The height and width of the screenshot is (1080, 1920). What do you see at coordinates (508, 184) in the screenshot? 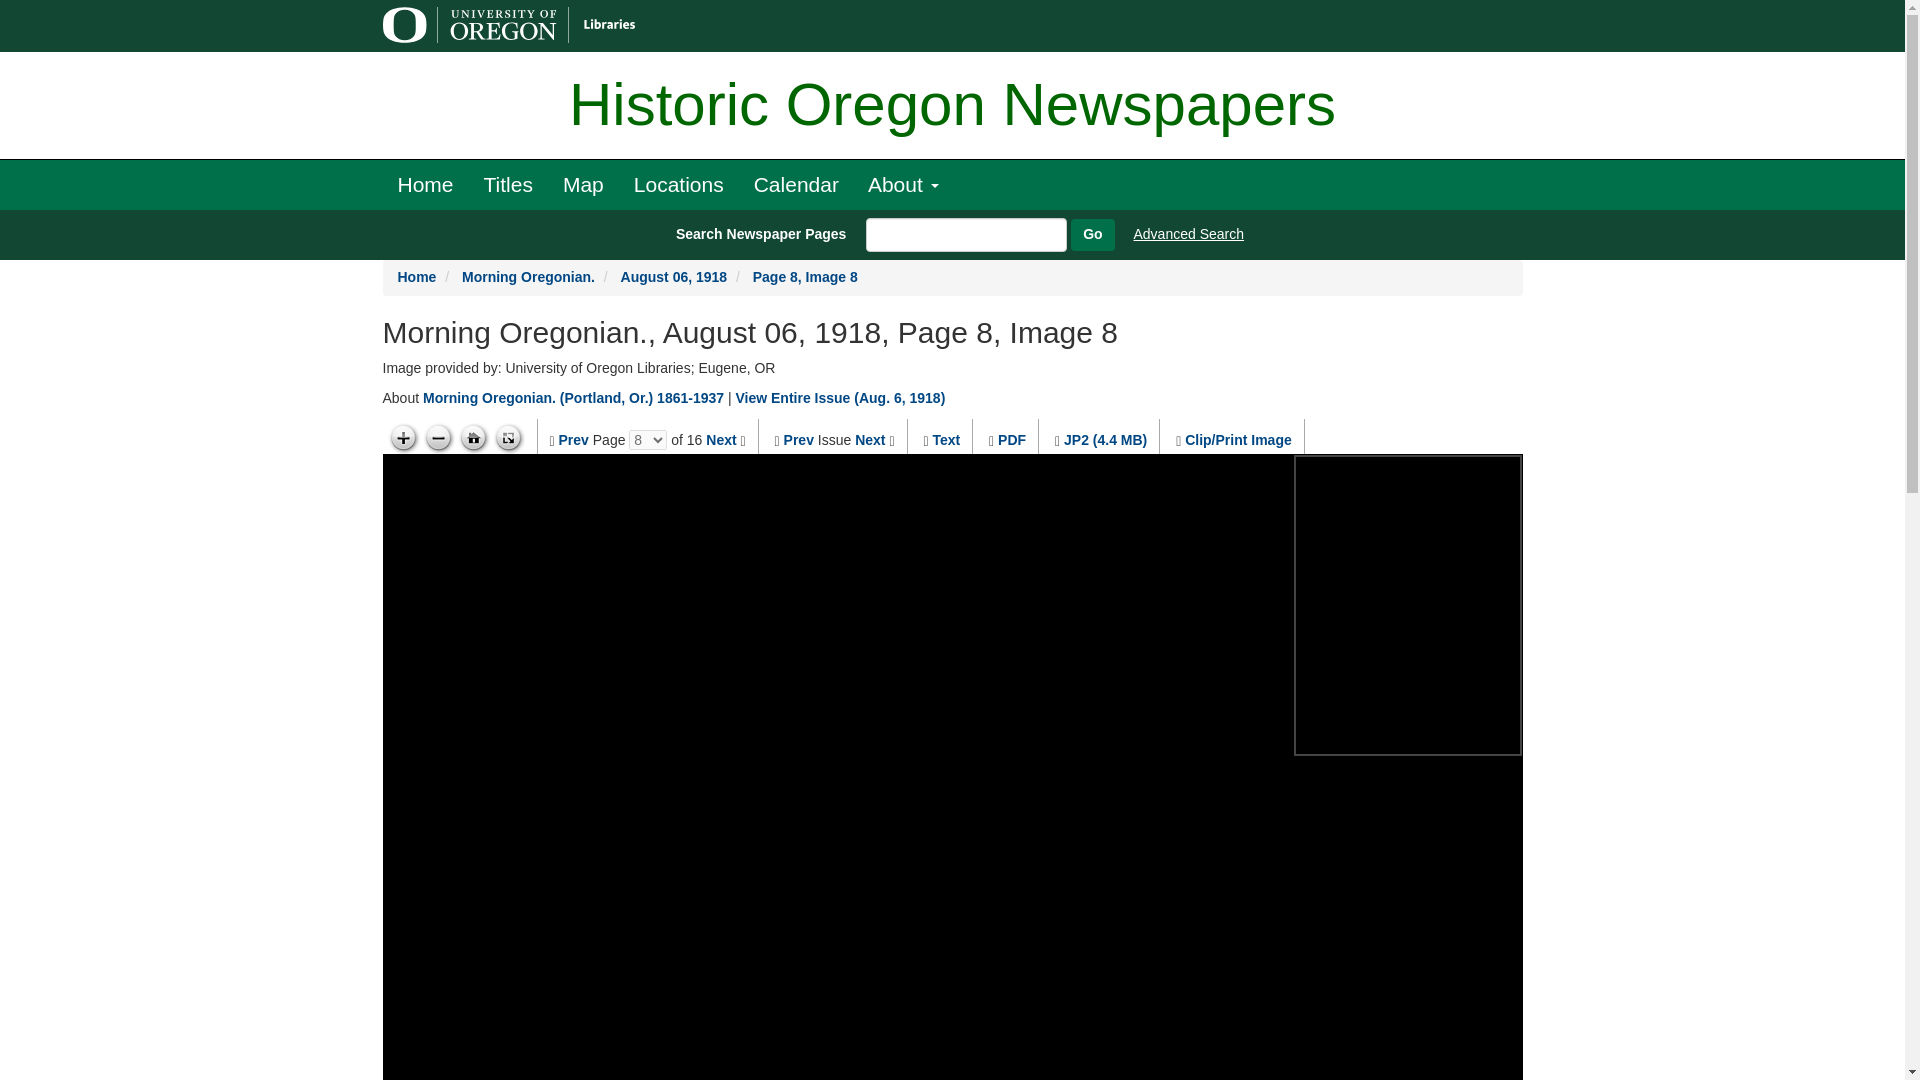
I see `Titles` at bounding box center [508, 184].